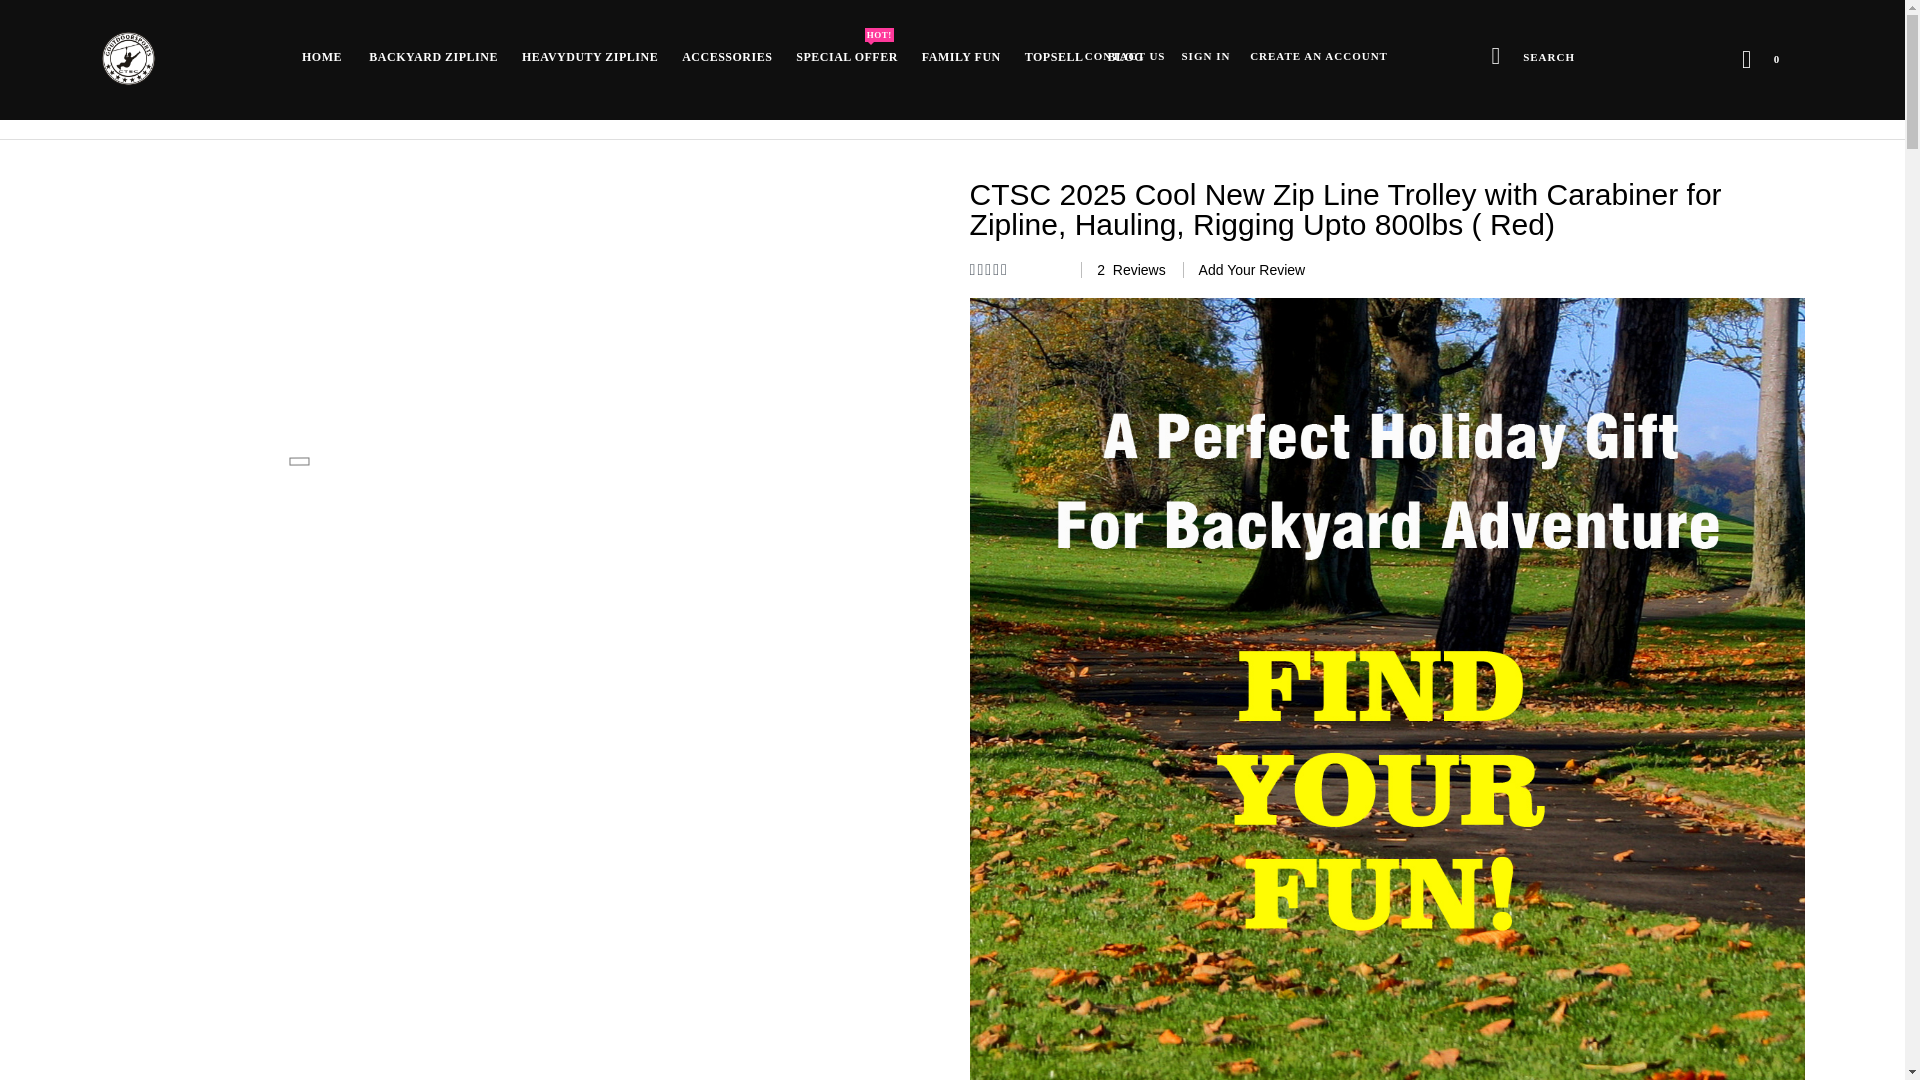  What do you see at coordinates (846, 56) in the screenshot?
I see `TOPSELL` at bounding box center [846, 56].